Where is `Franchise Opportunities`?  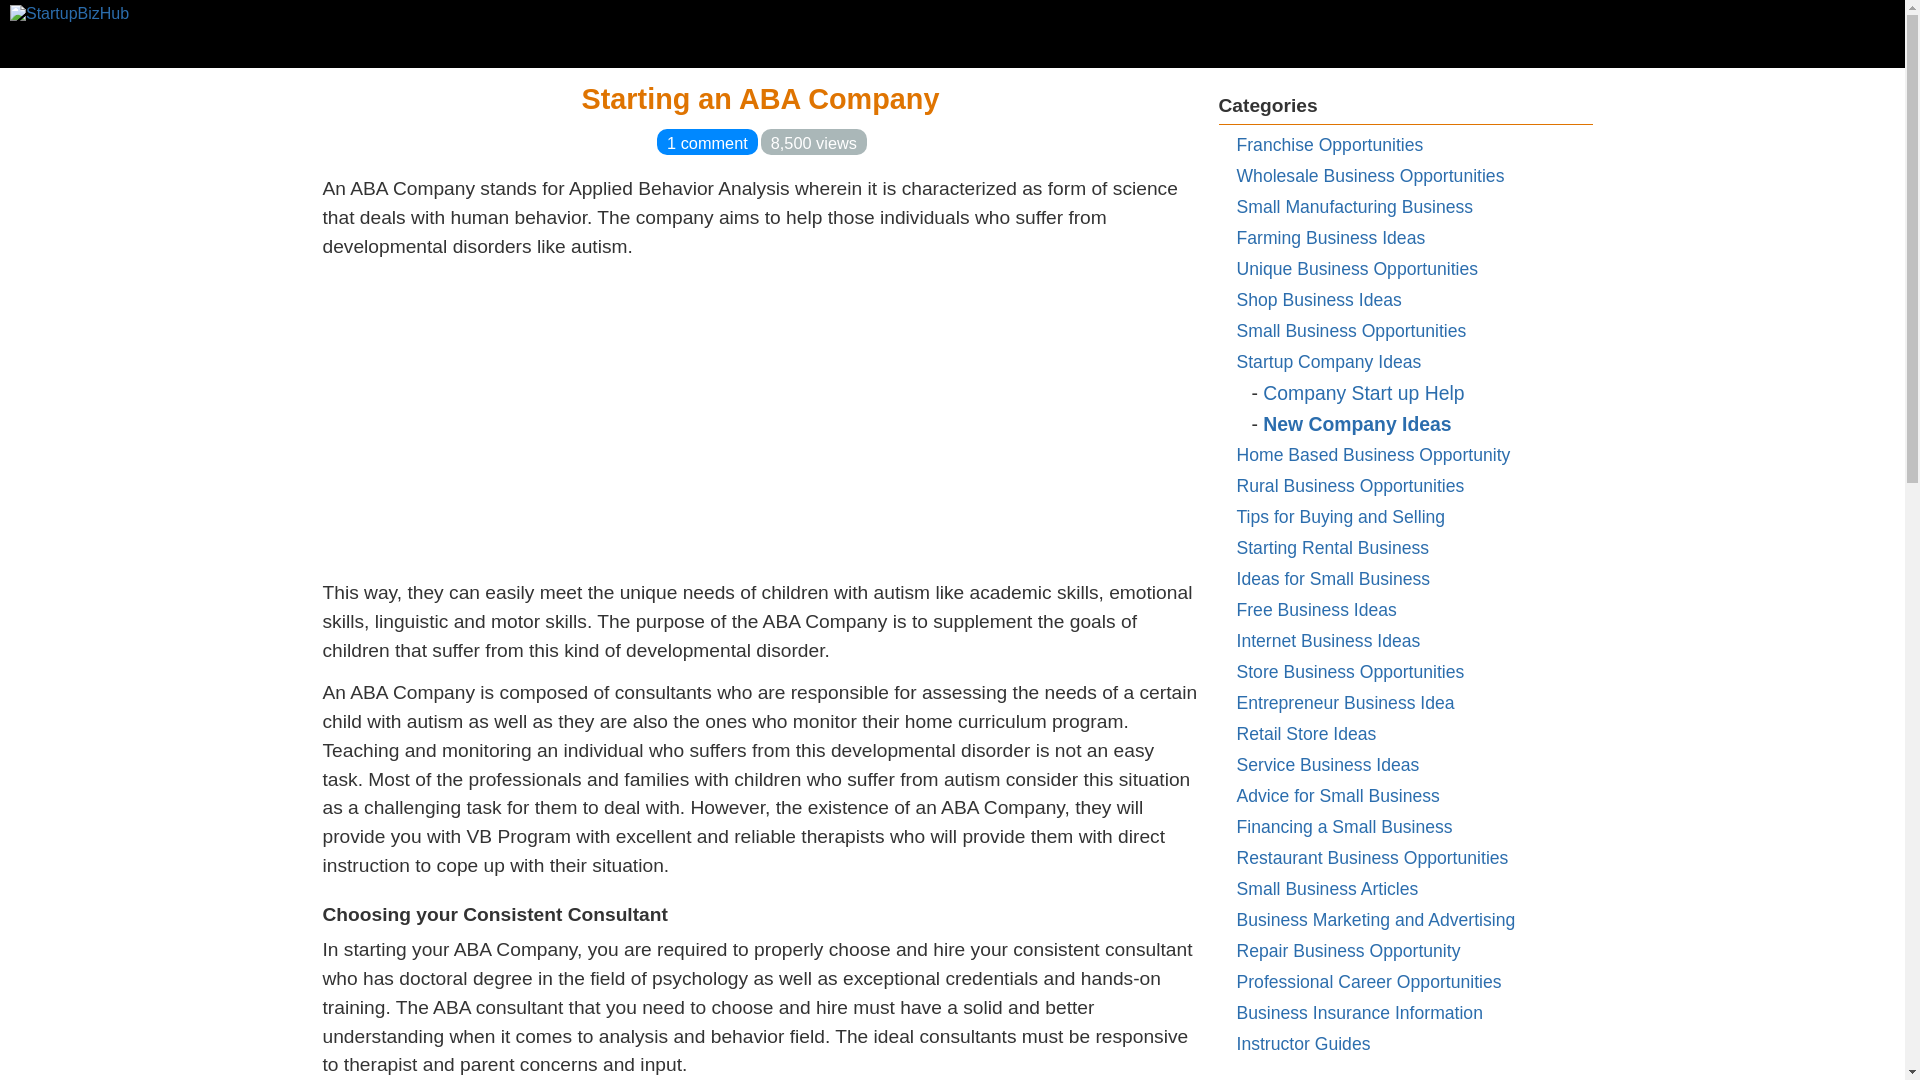 Franchise Opportunities is located at coordinates (1329, 145).